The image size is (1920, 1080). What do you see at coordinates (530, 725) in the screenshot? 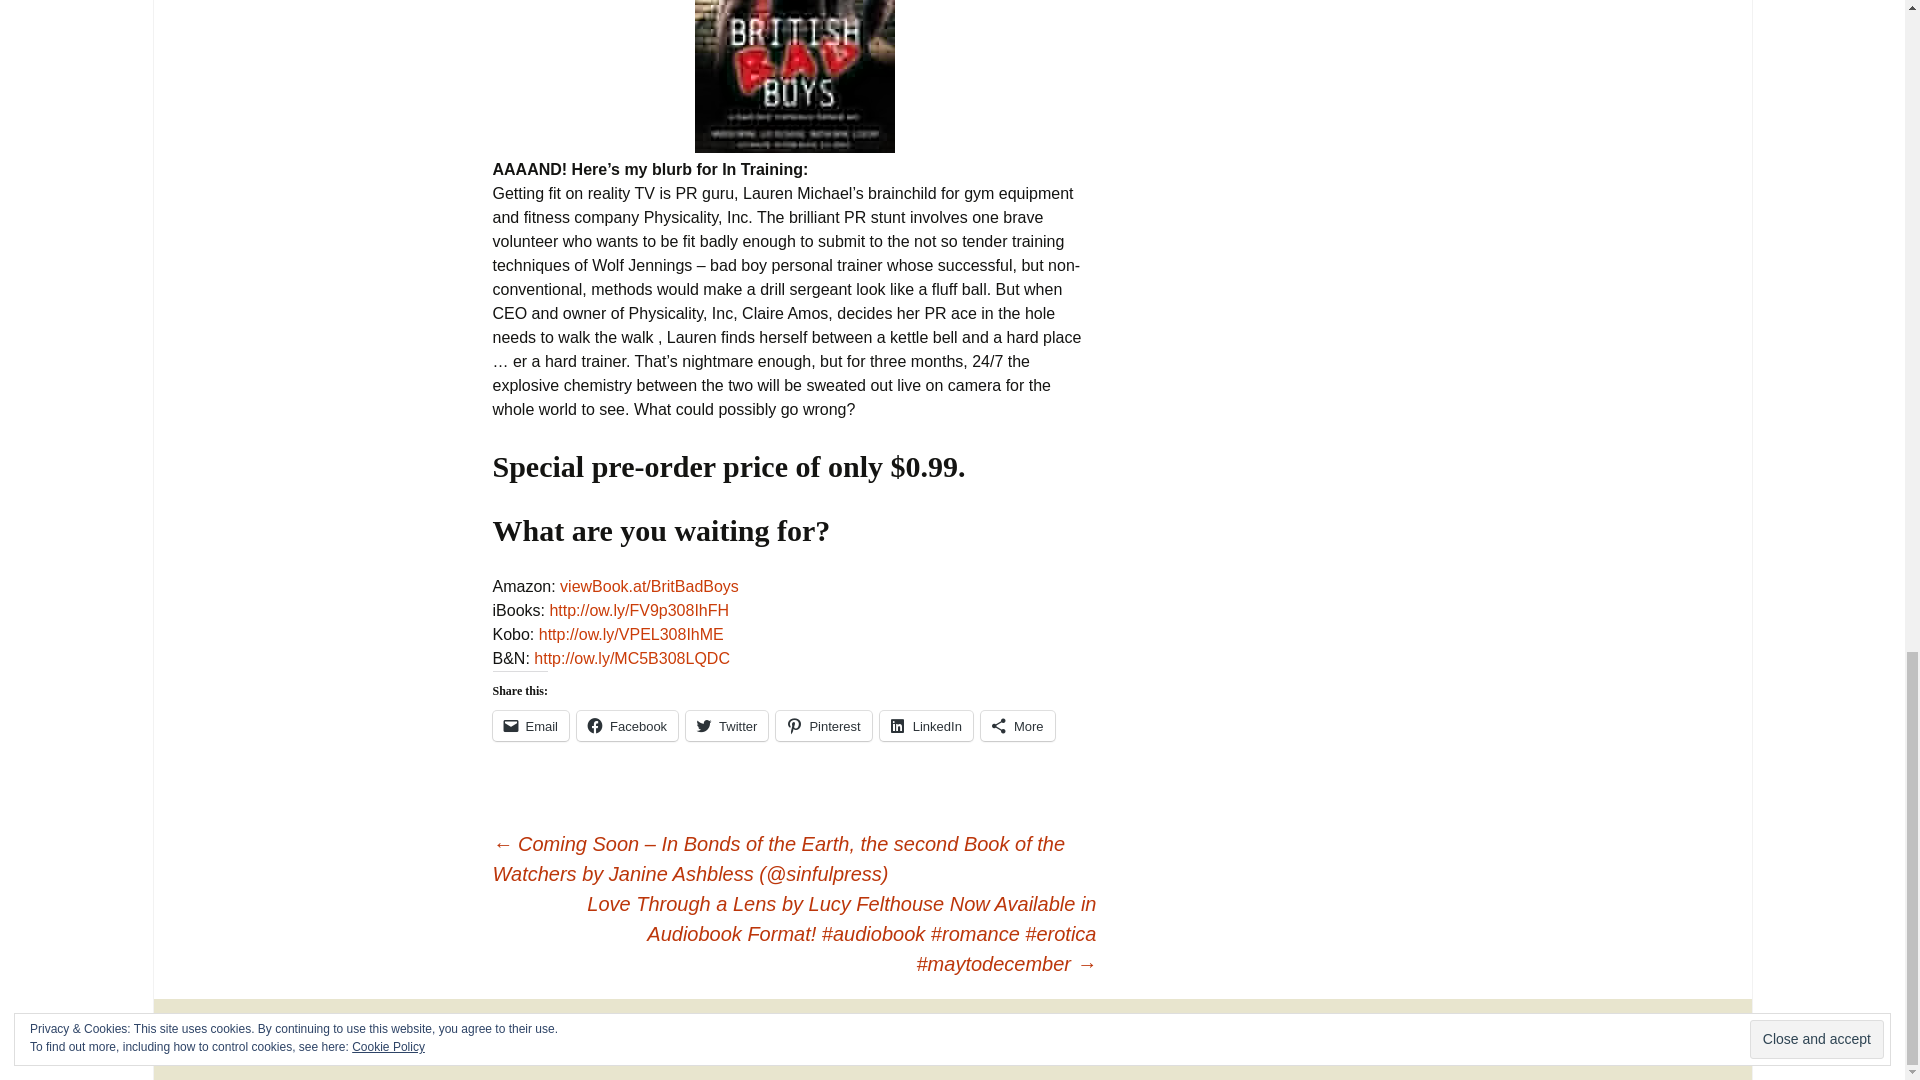
I see `Click to email a link to a friend` at bounding box center [530, 725].